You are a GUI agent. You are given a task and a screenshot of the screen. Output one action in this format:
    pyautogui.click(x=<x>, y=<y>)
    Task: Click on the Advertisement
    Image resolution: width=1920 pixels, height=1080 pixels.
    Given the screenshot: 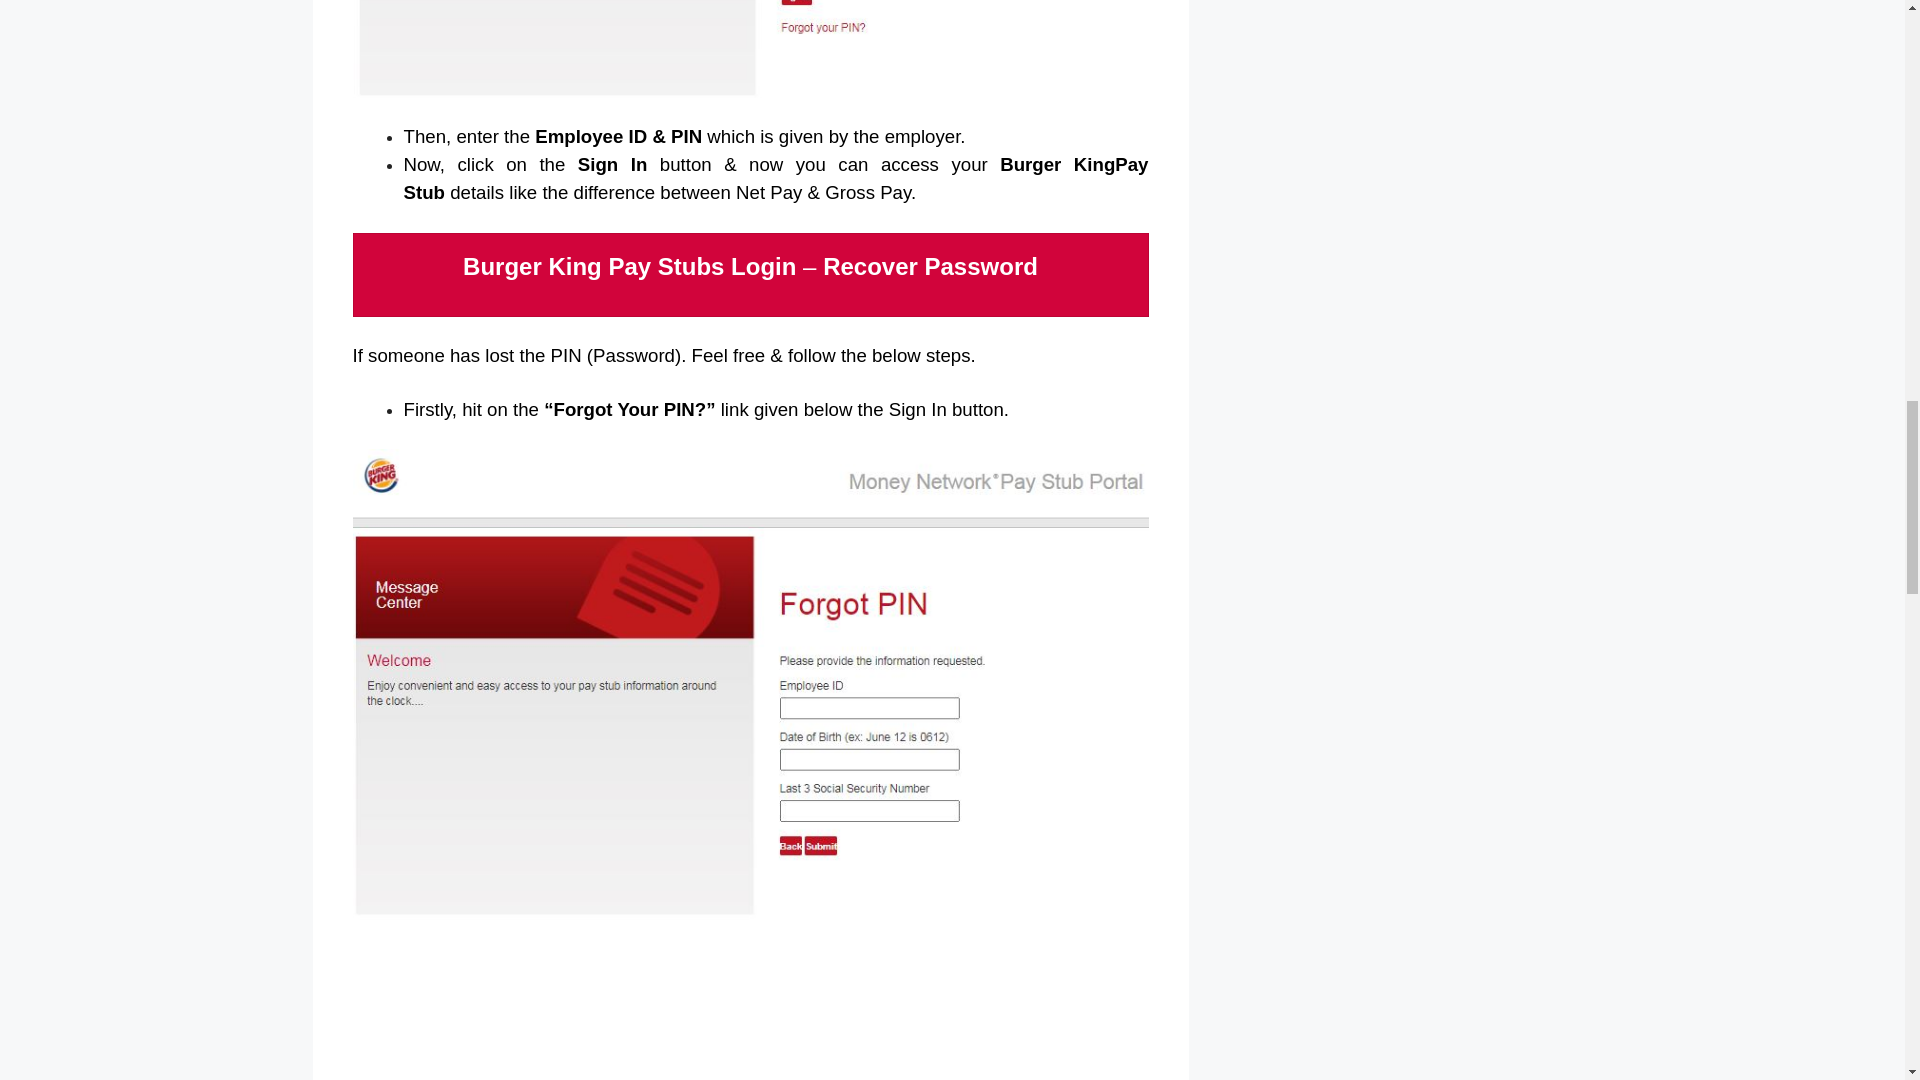 What is the action you would take?
    pyautogui.click(x=750, y=1012)
    